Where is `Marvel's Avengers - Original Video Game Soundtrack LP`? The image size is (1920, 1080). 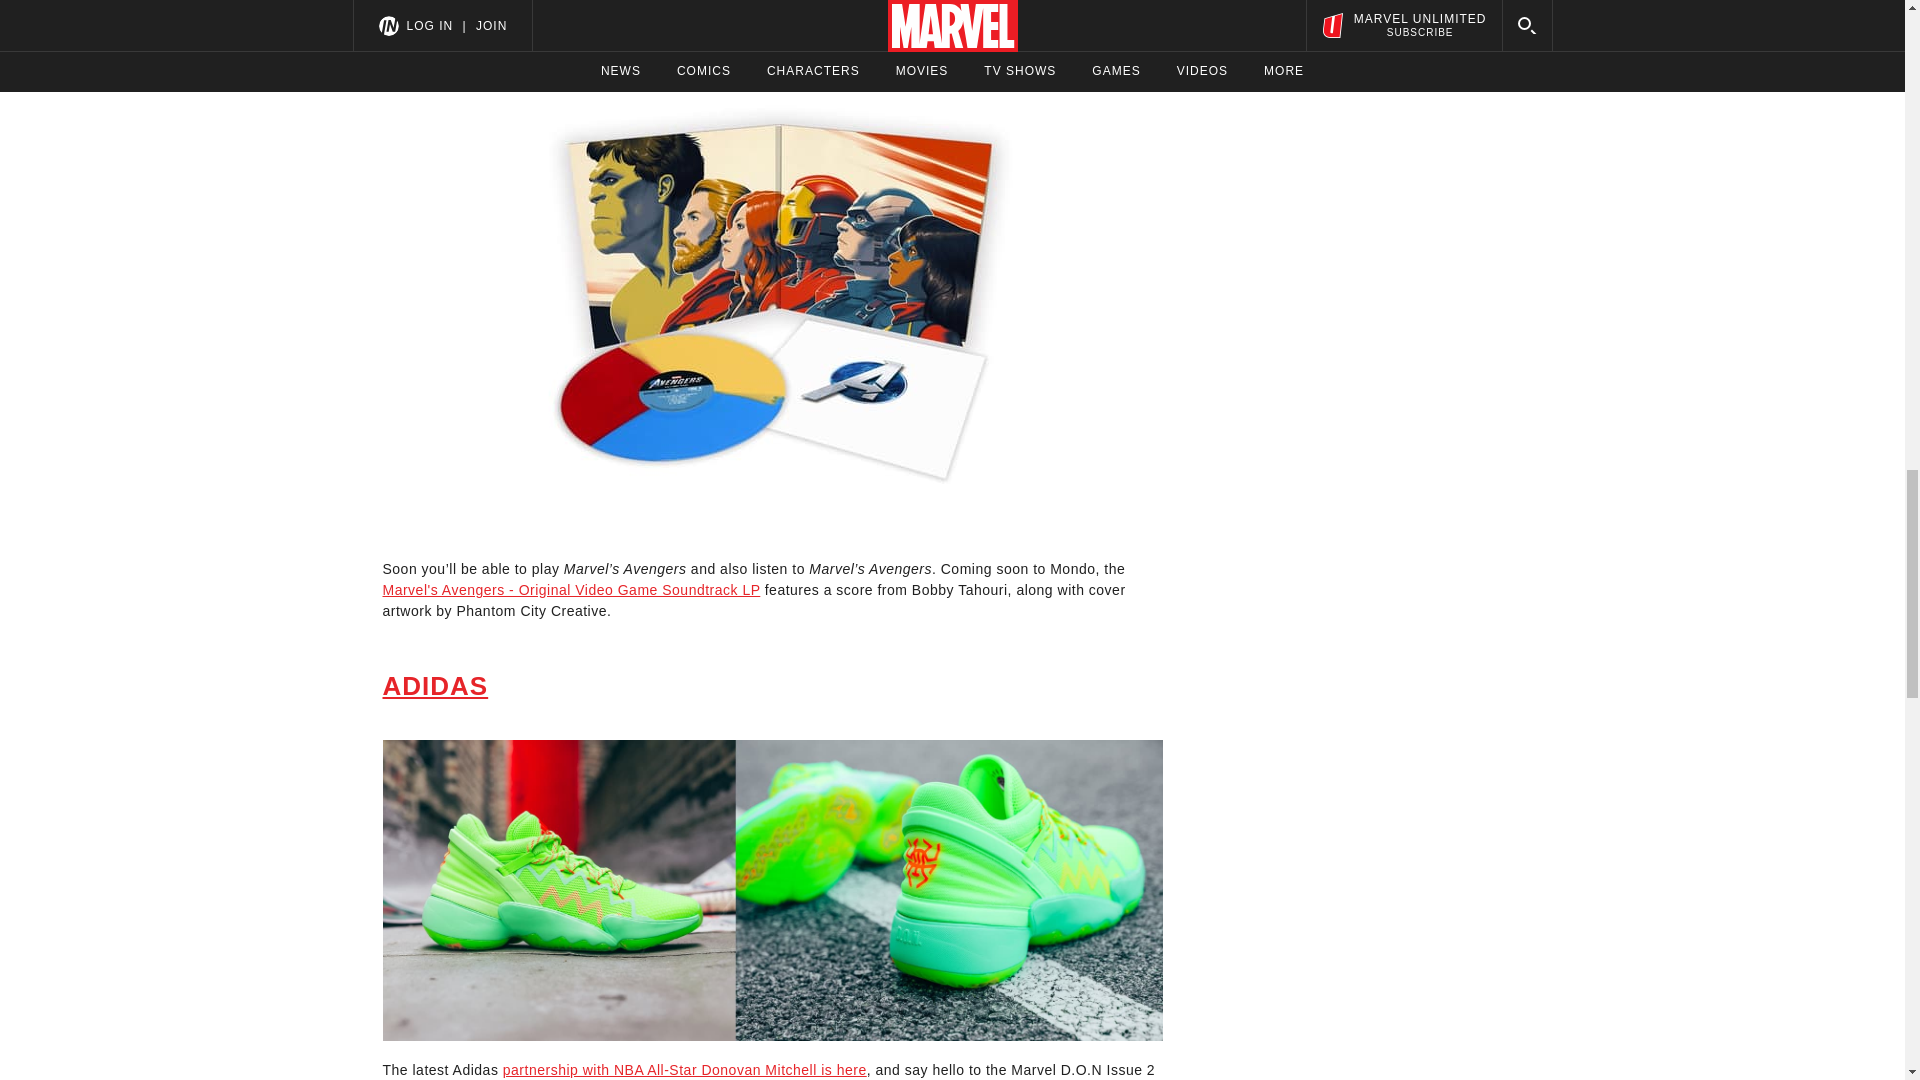 Marvel's Avengers - Original Video Game Soundtrack LP is located at coordinates (571, 590).